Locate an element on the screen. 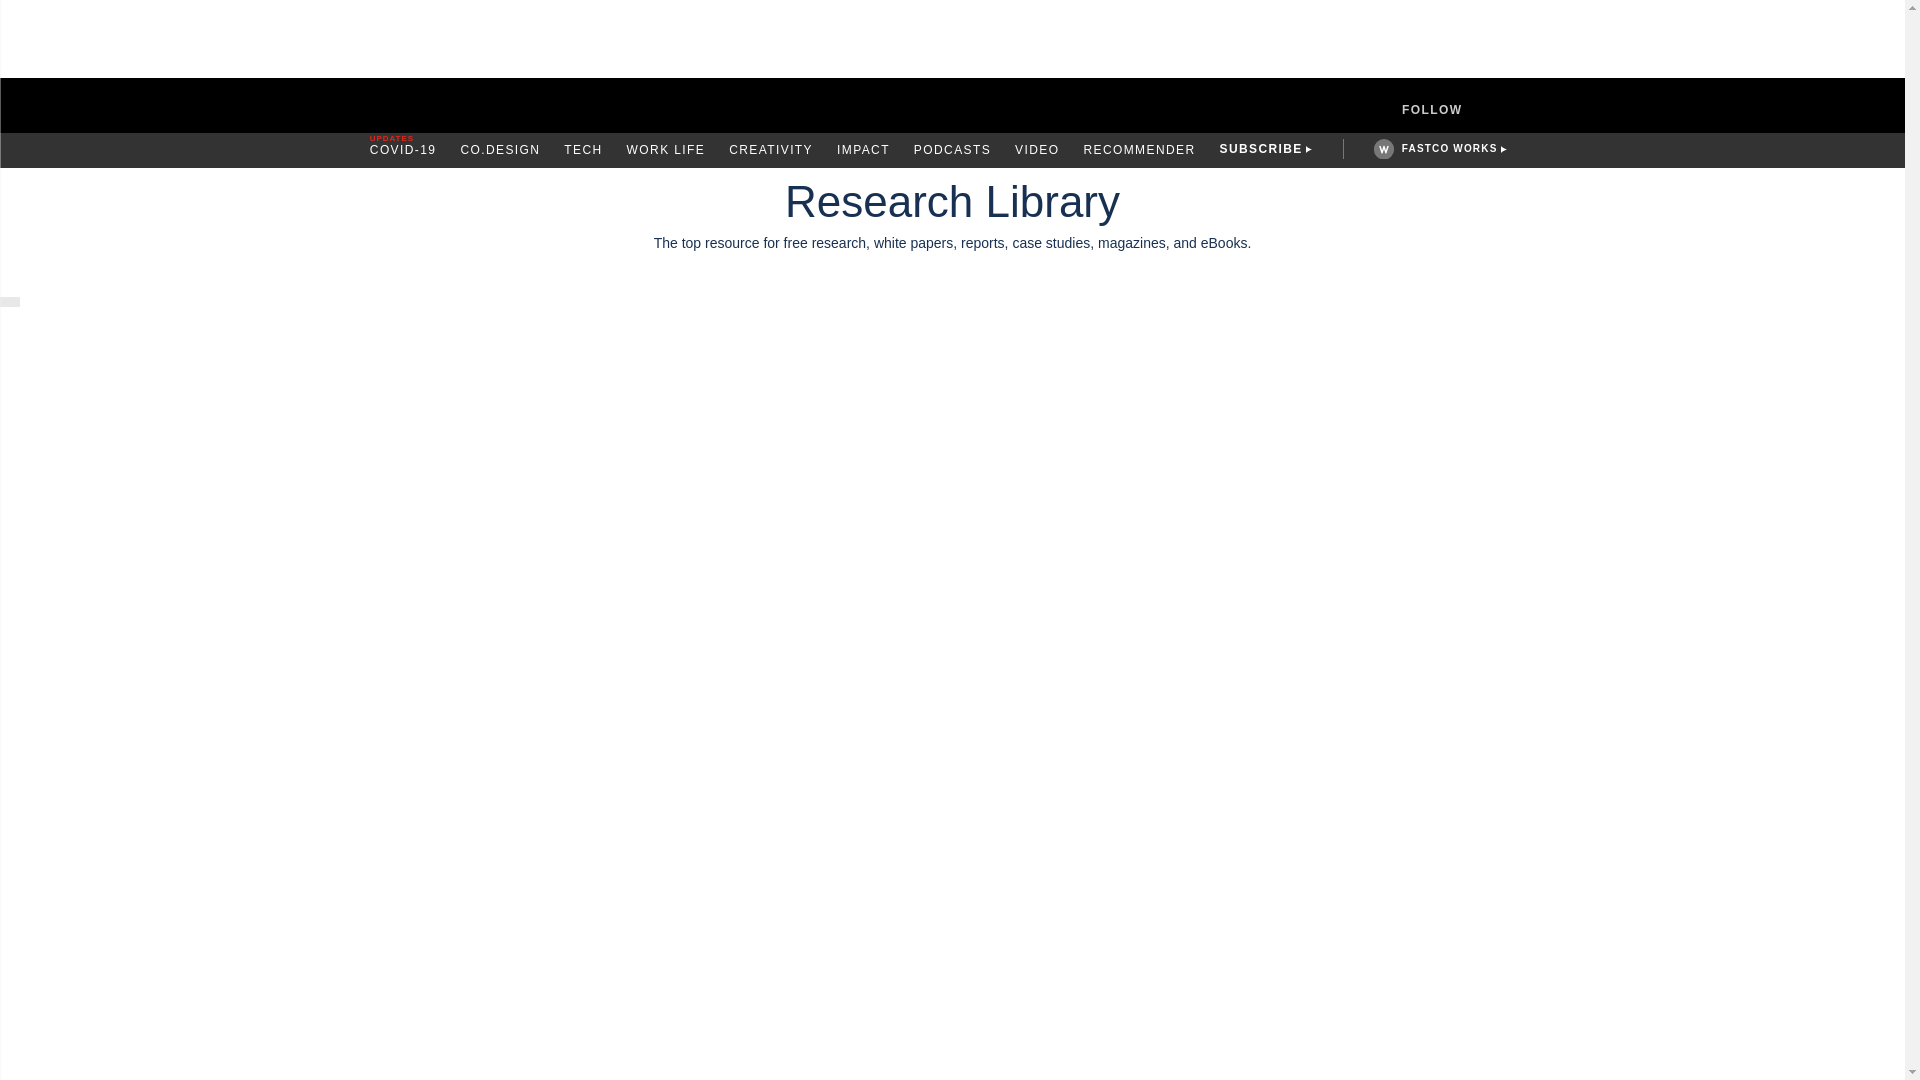  Recommender is located at coordinates (1138, 150).